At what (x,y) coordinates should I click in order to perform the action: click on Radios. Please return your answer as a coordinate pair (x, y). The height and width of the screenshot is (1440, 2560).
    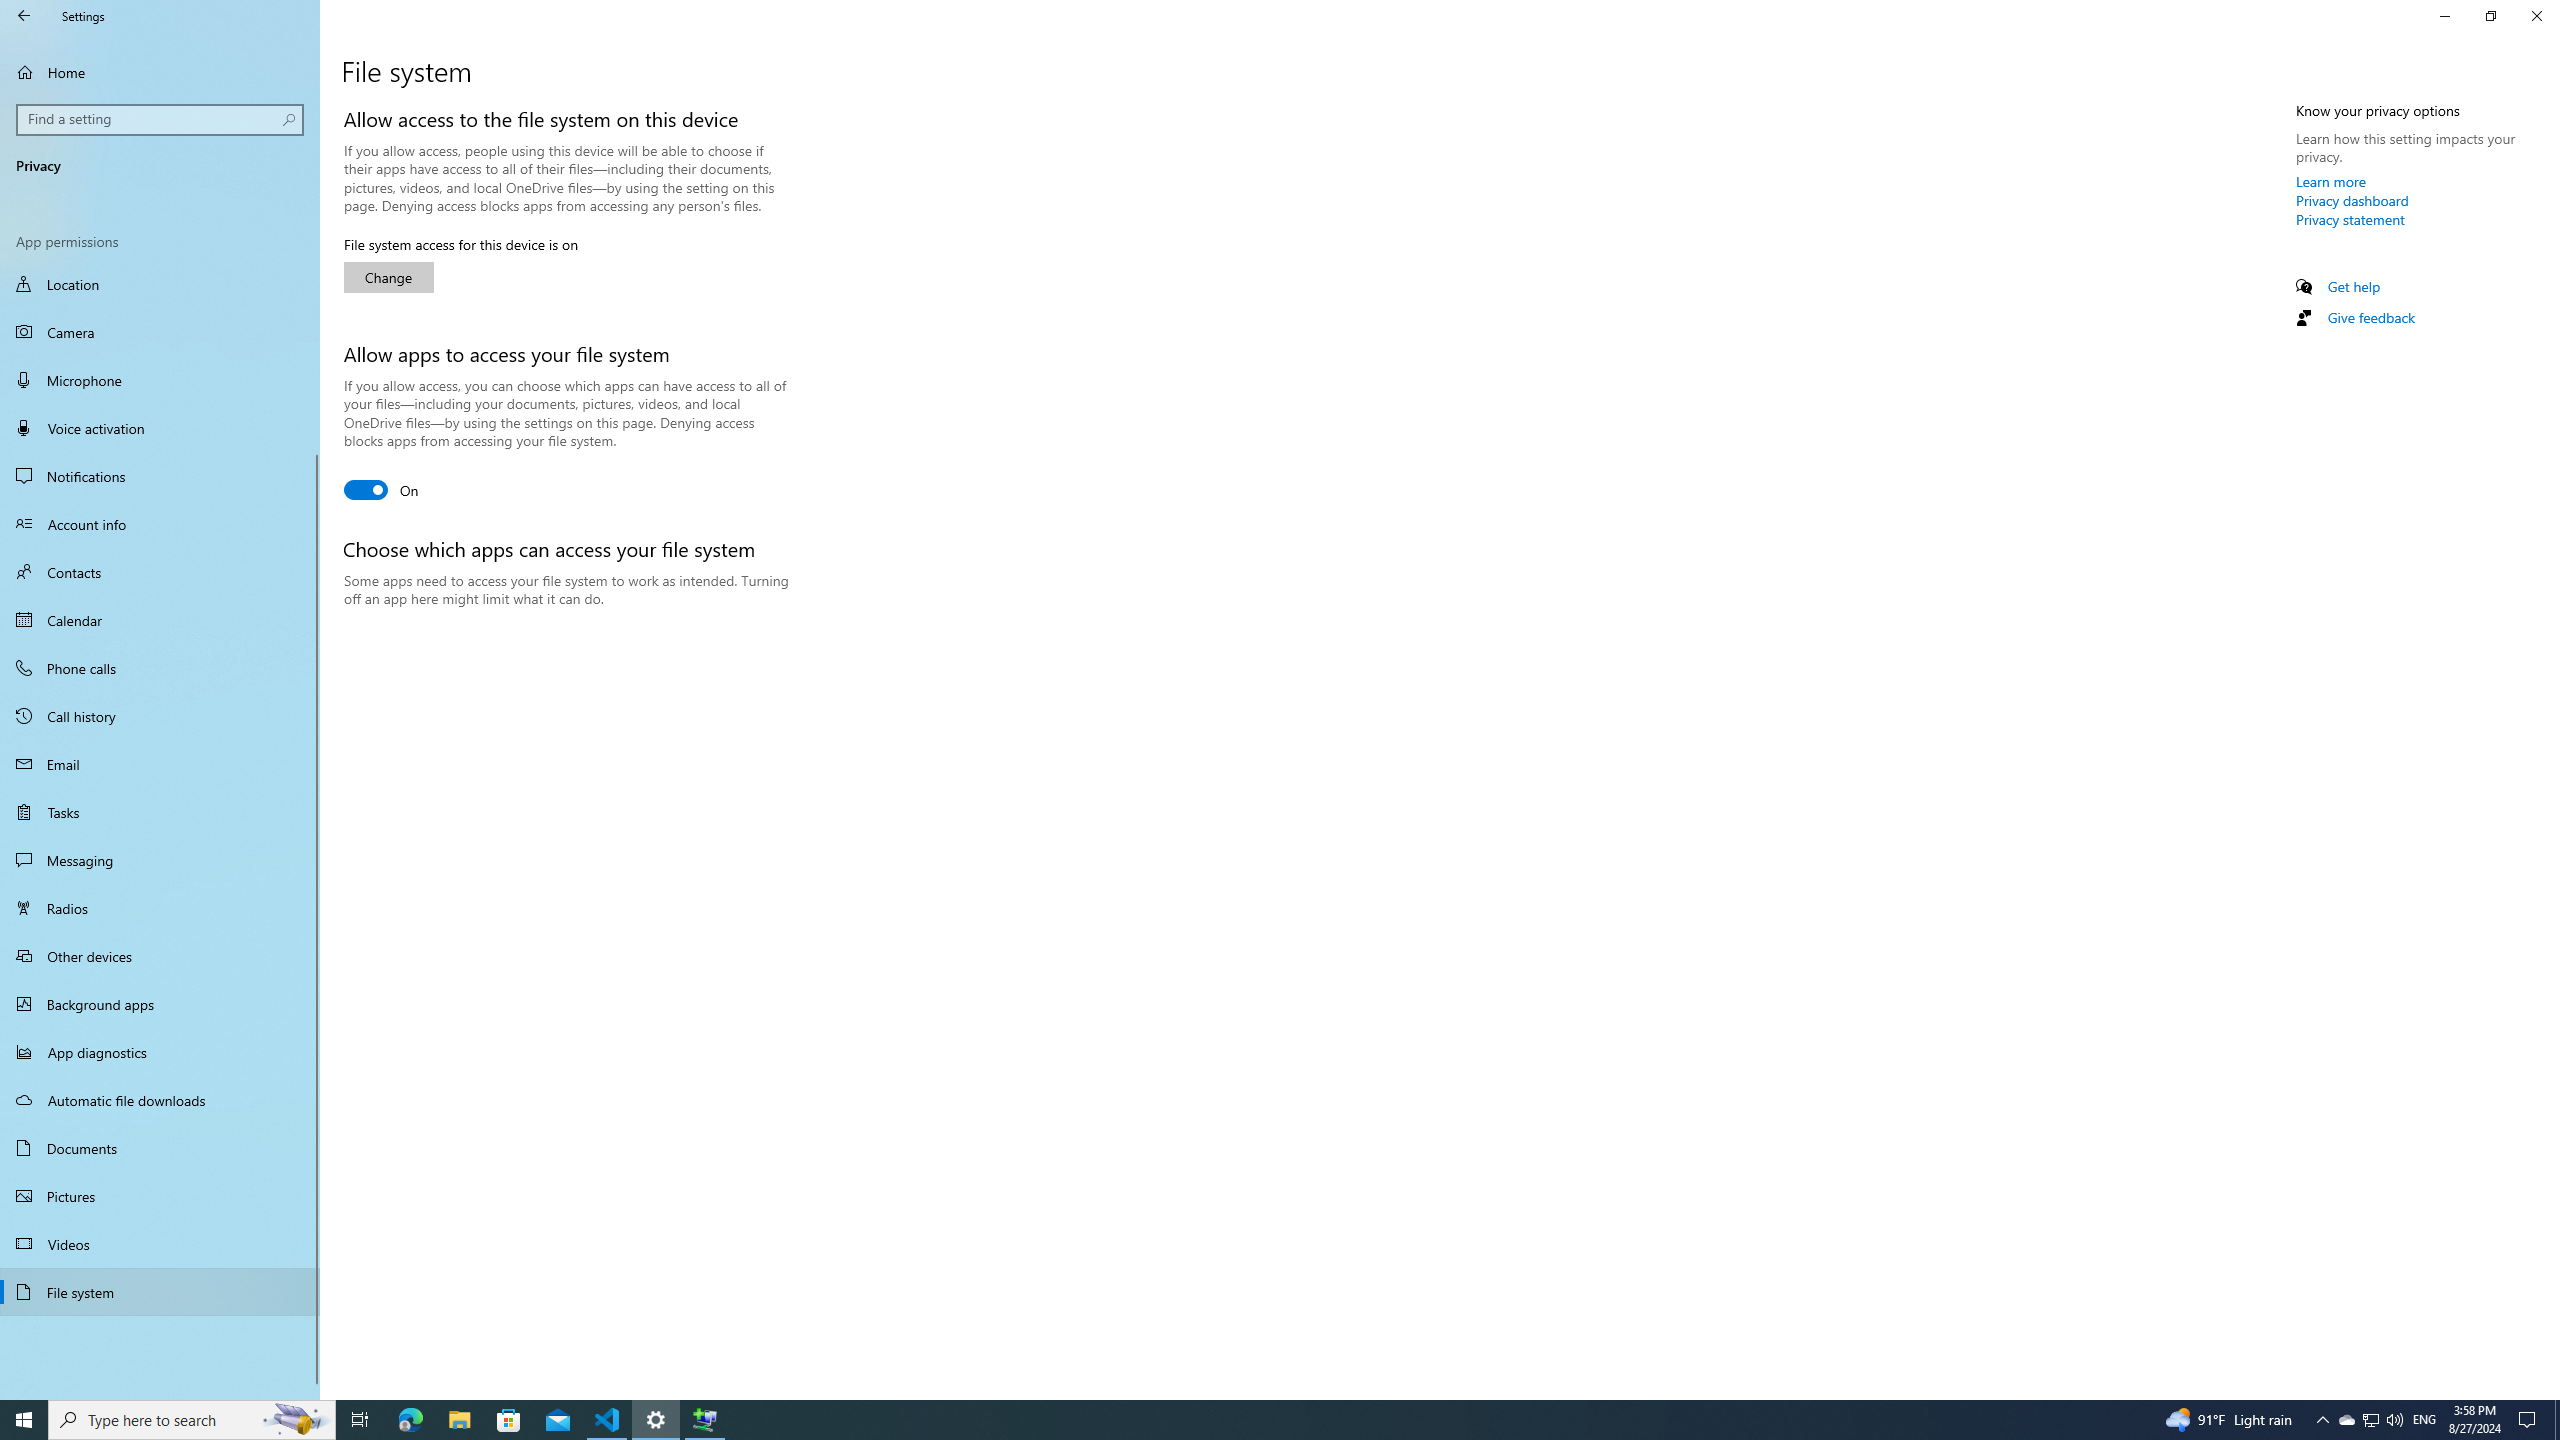
    Looking at the image, I should click on (160, 908).